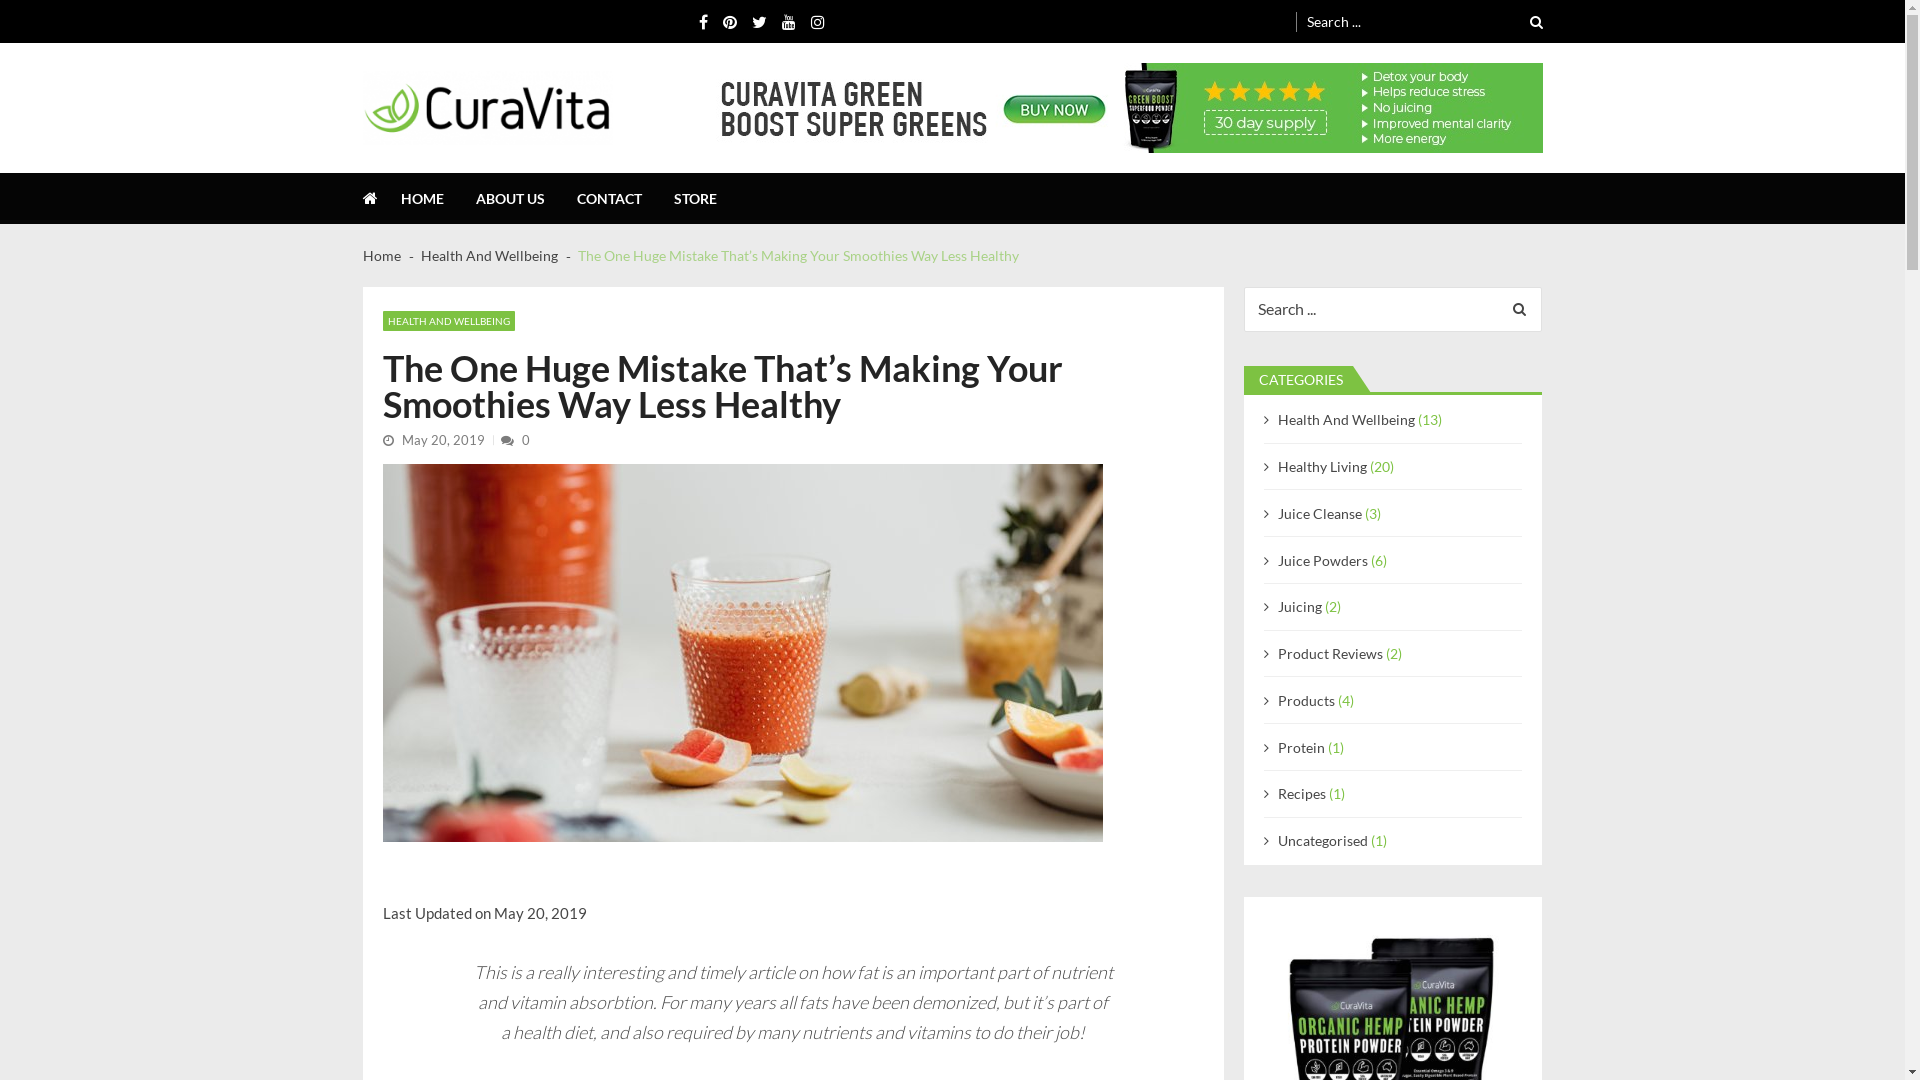 The height and width of the screenshot is (1080, 1920). I want to click on HEALTH AND WELLBEING, so click(448, 321).